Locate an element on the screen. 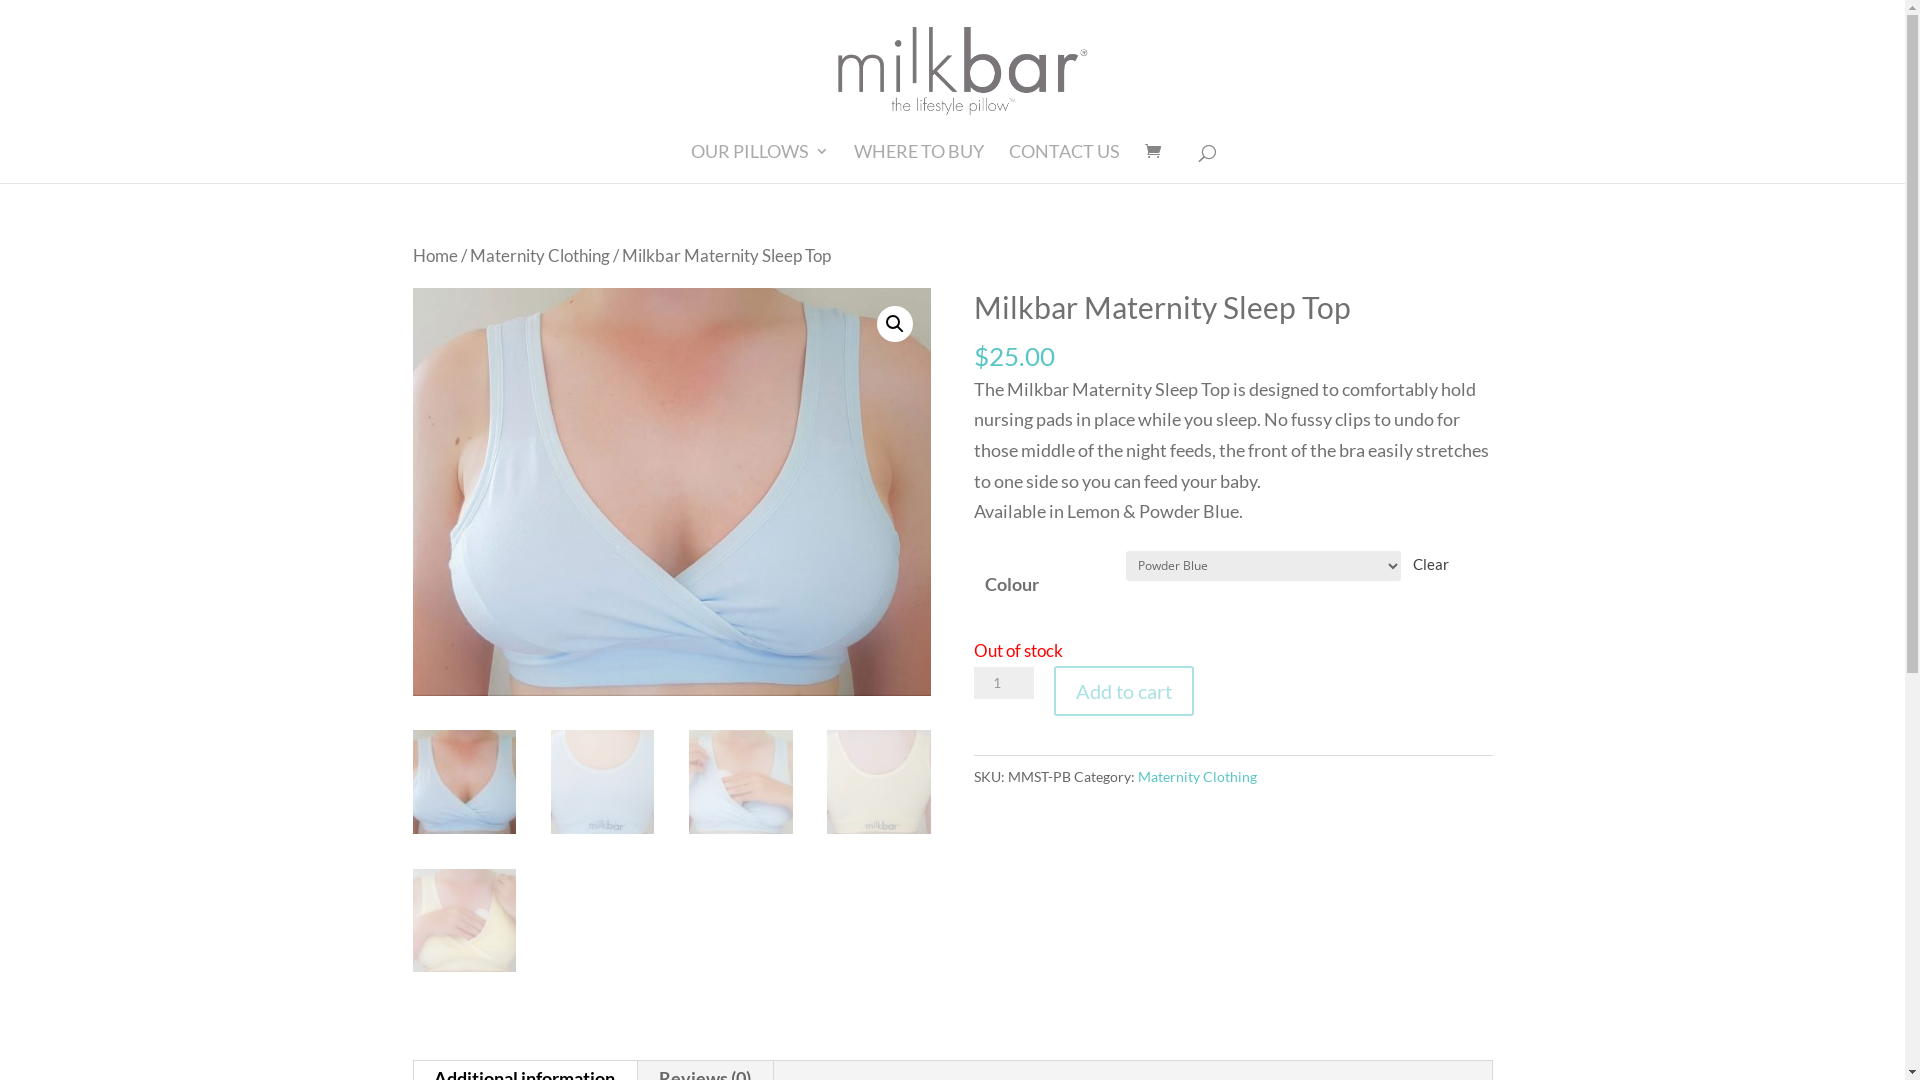 The height and width of the screenshot is (1080, 1920). Add to cart is located at coordinates (1124, 691).